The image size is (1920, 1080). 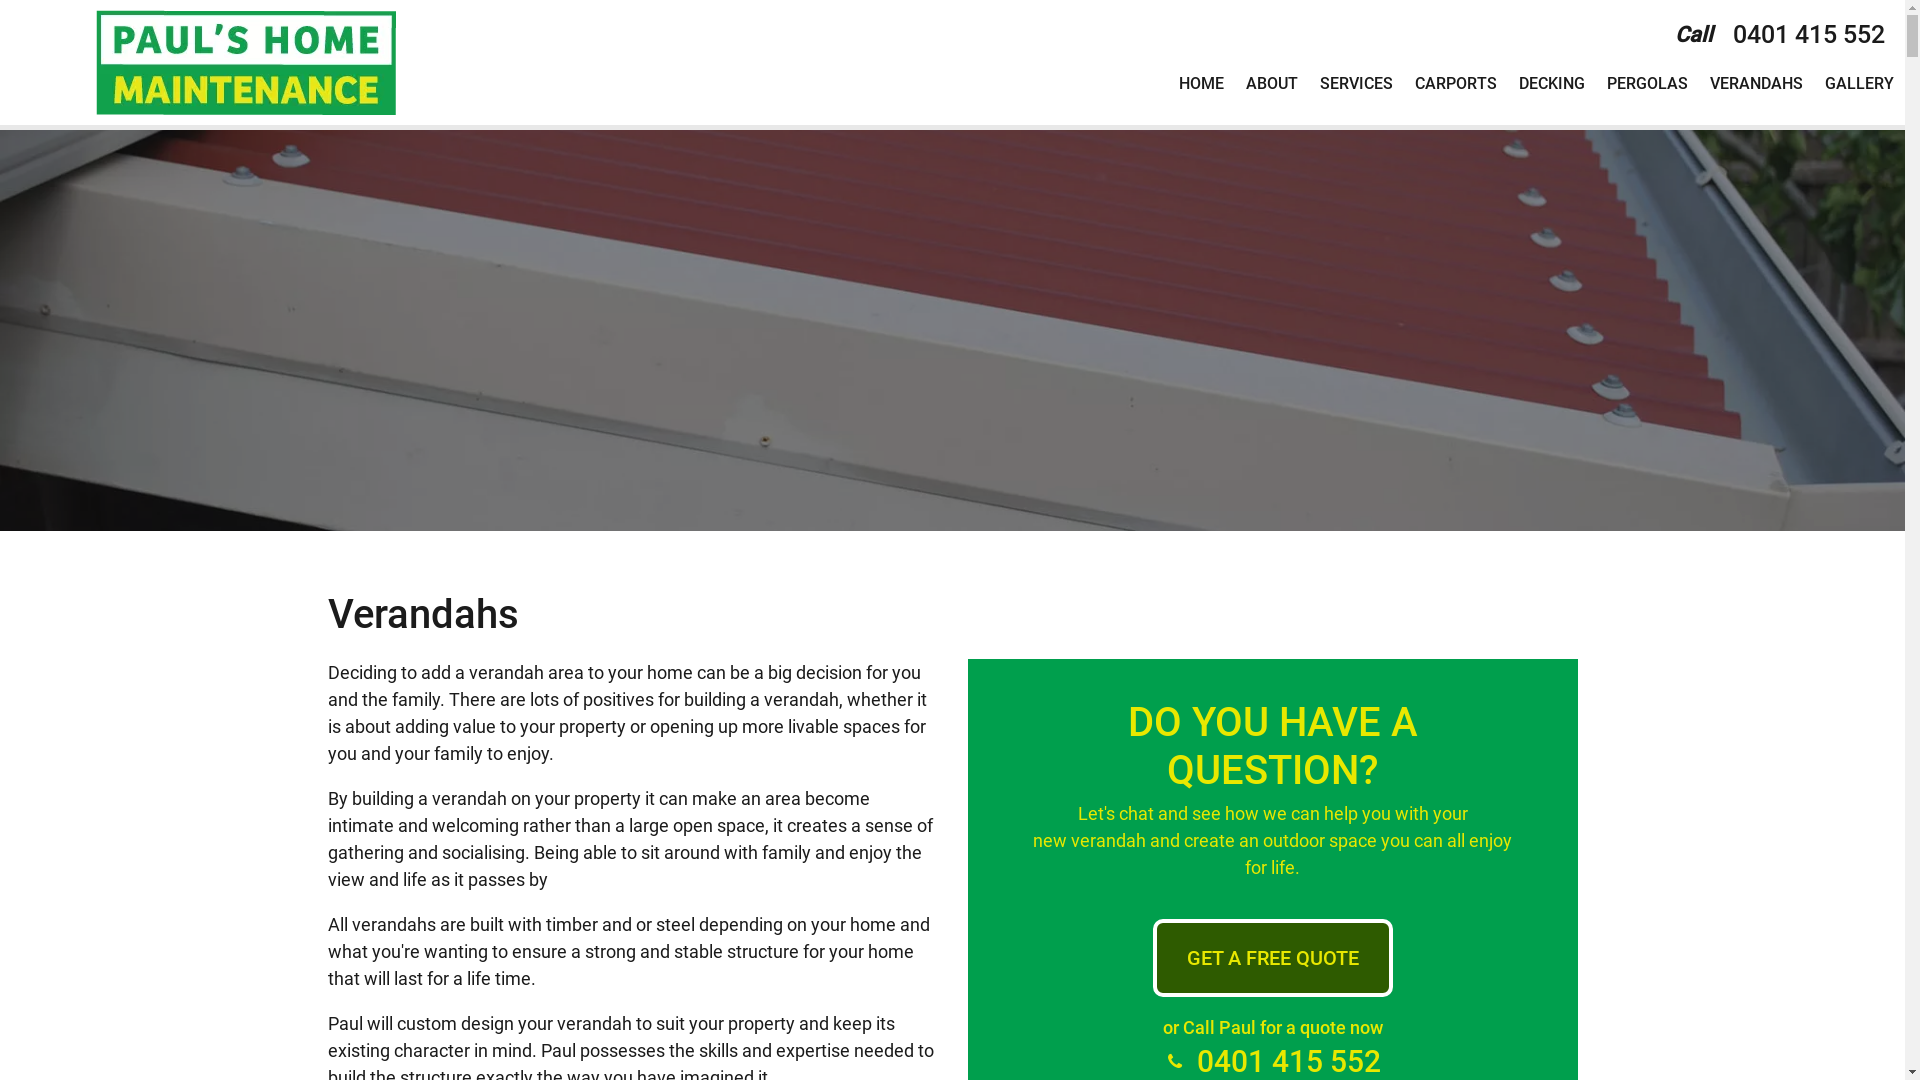 What do you see at coordinates (1356, 84) in the screenshot?
I see `SERVICES` at bounding box center [1356, 84].